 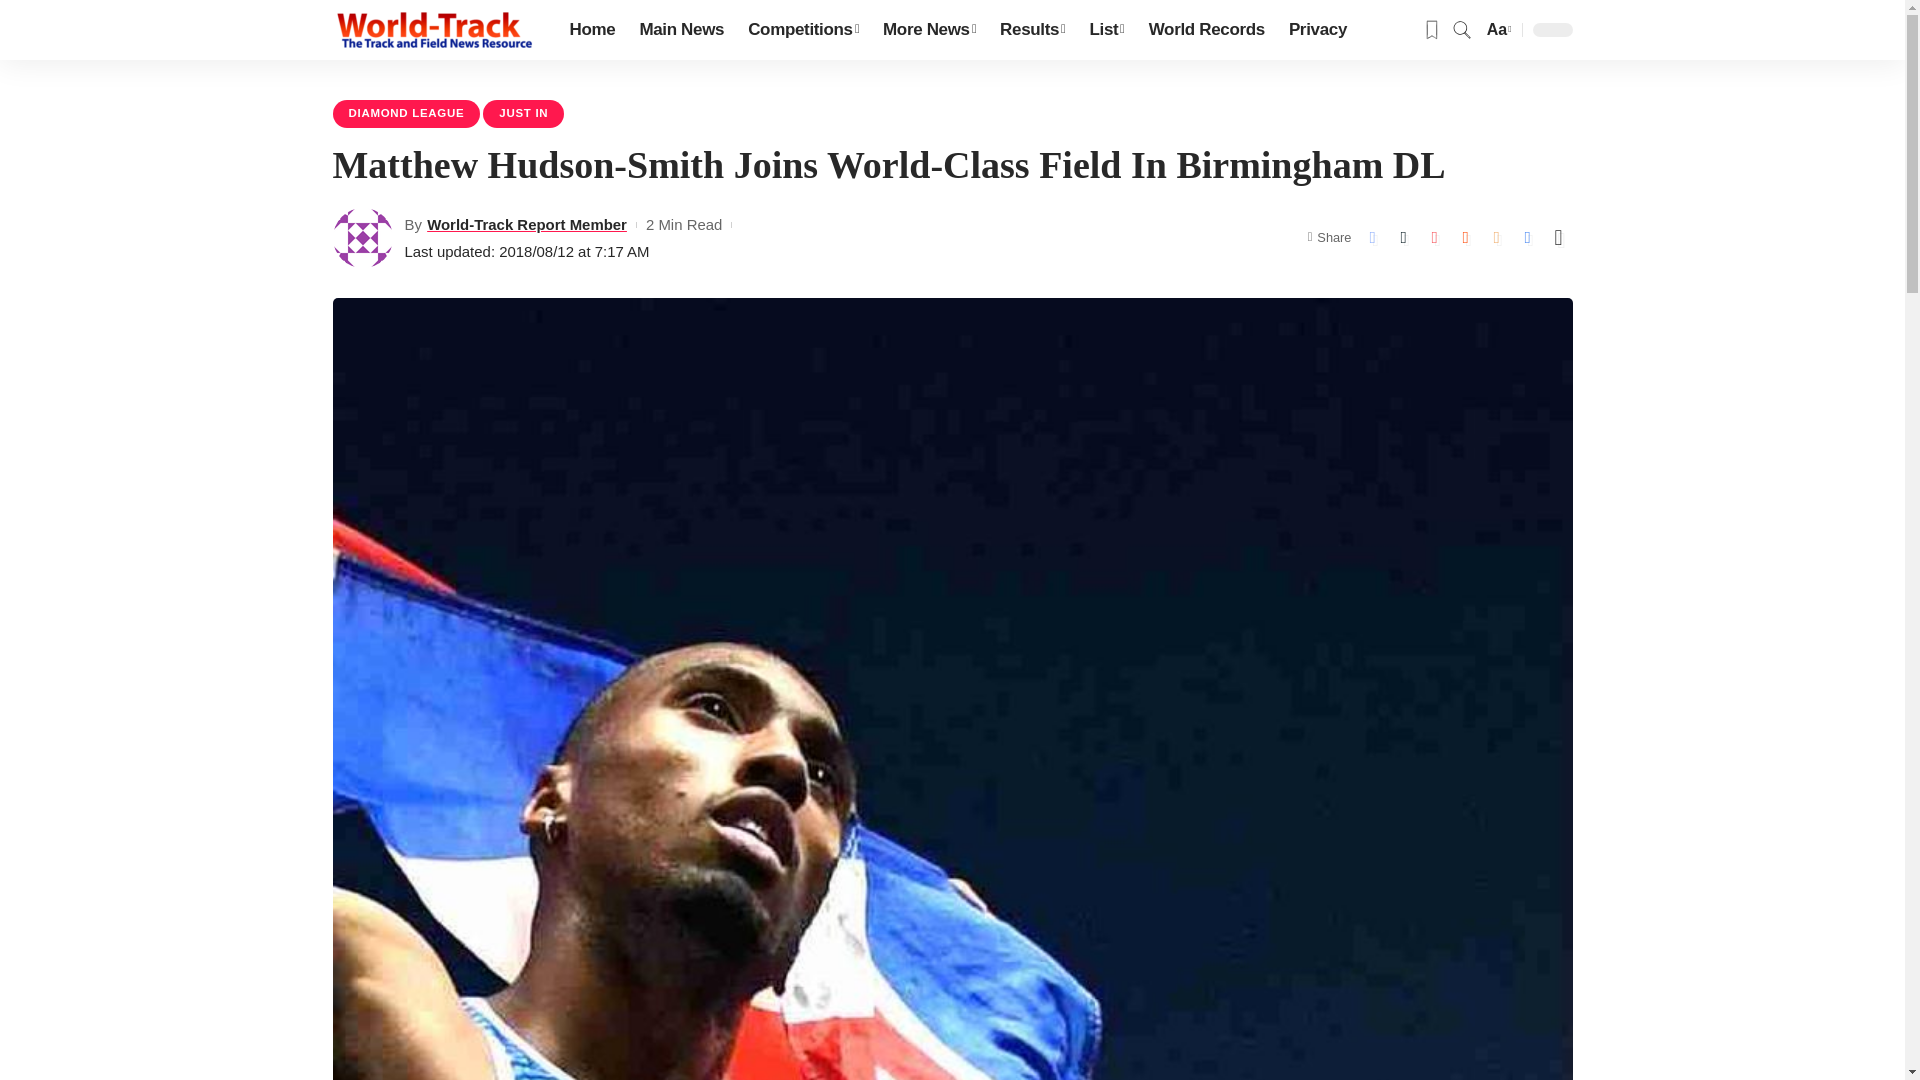 What do you see at coordinates (1318, 30) in the screenshot?
I see `Privacy` at bounding box center [1318, 30].